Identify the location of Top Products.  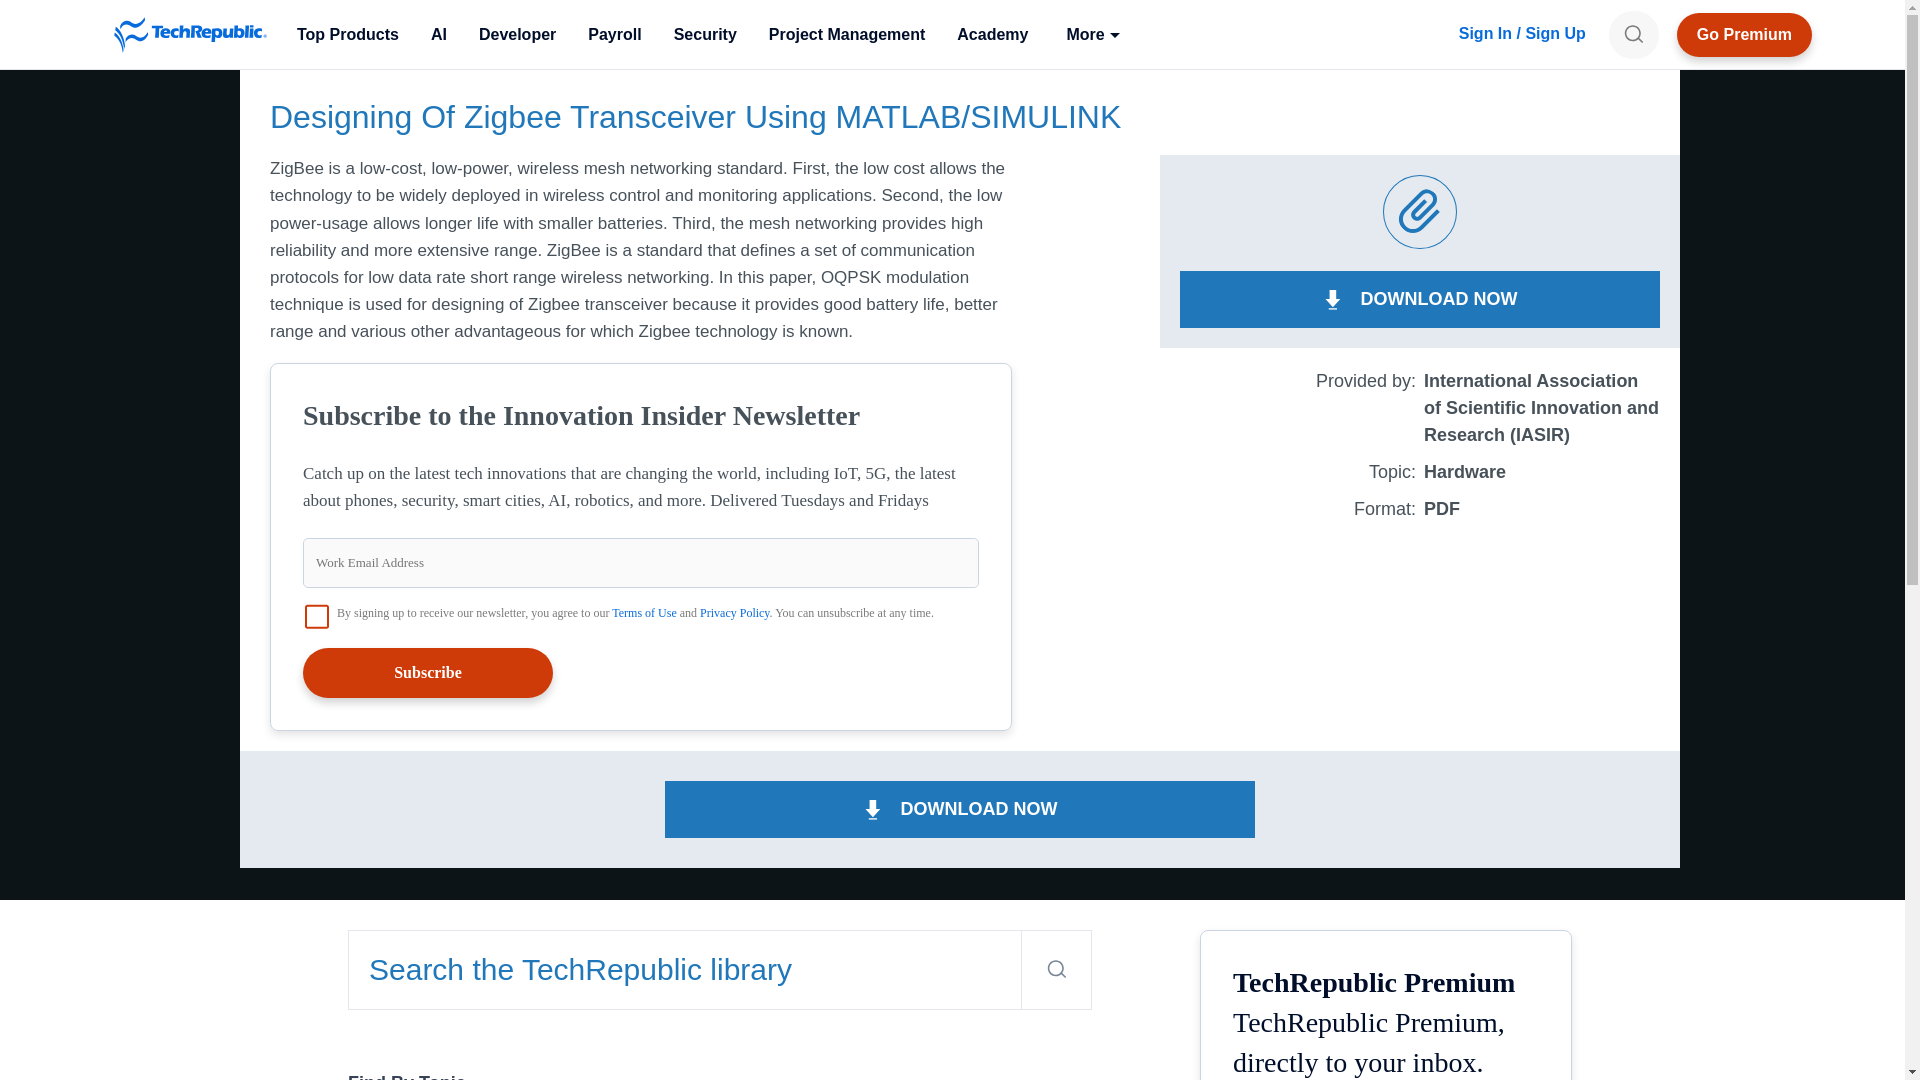
(347, 34).